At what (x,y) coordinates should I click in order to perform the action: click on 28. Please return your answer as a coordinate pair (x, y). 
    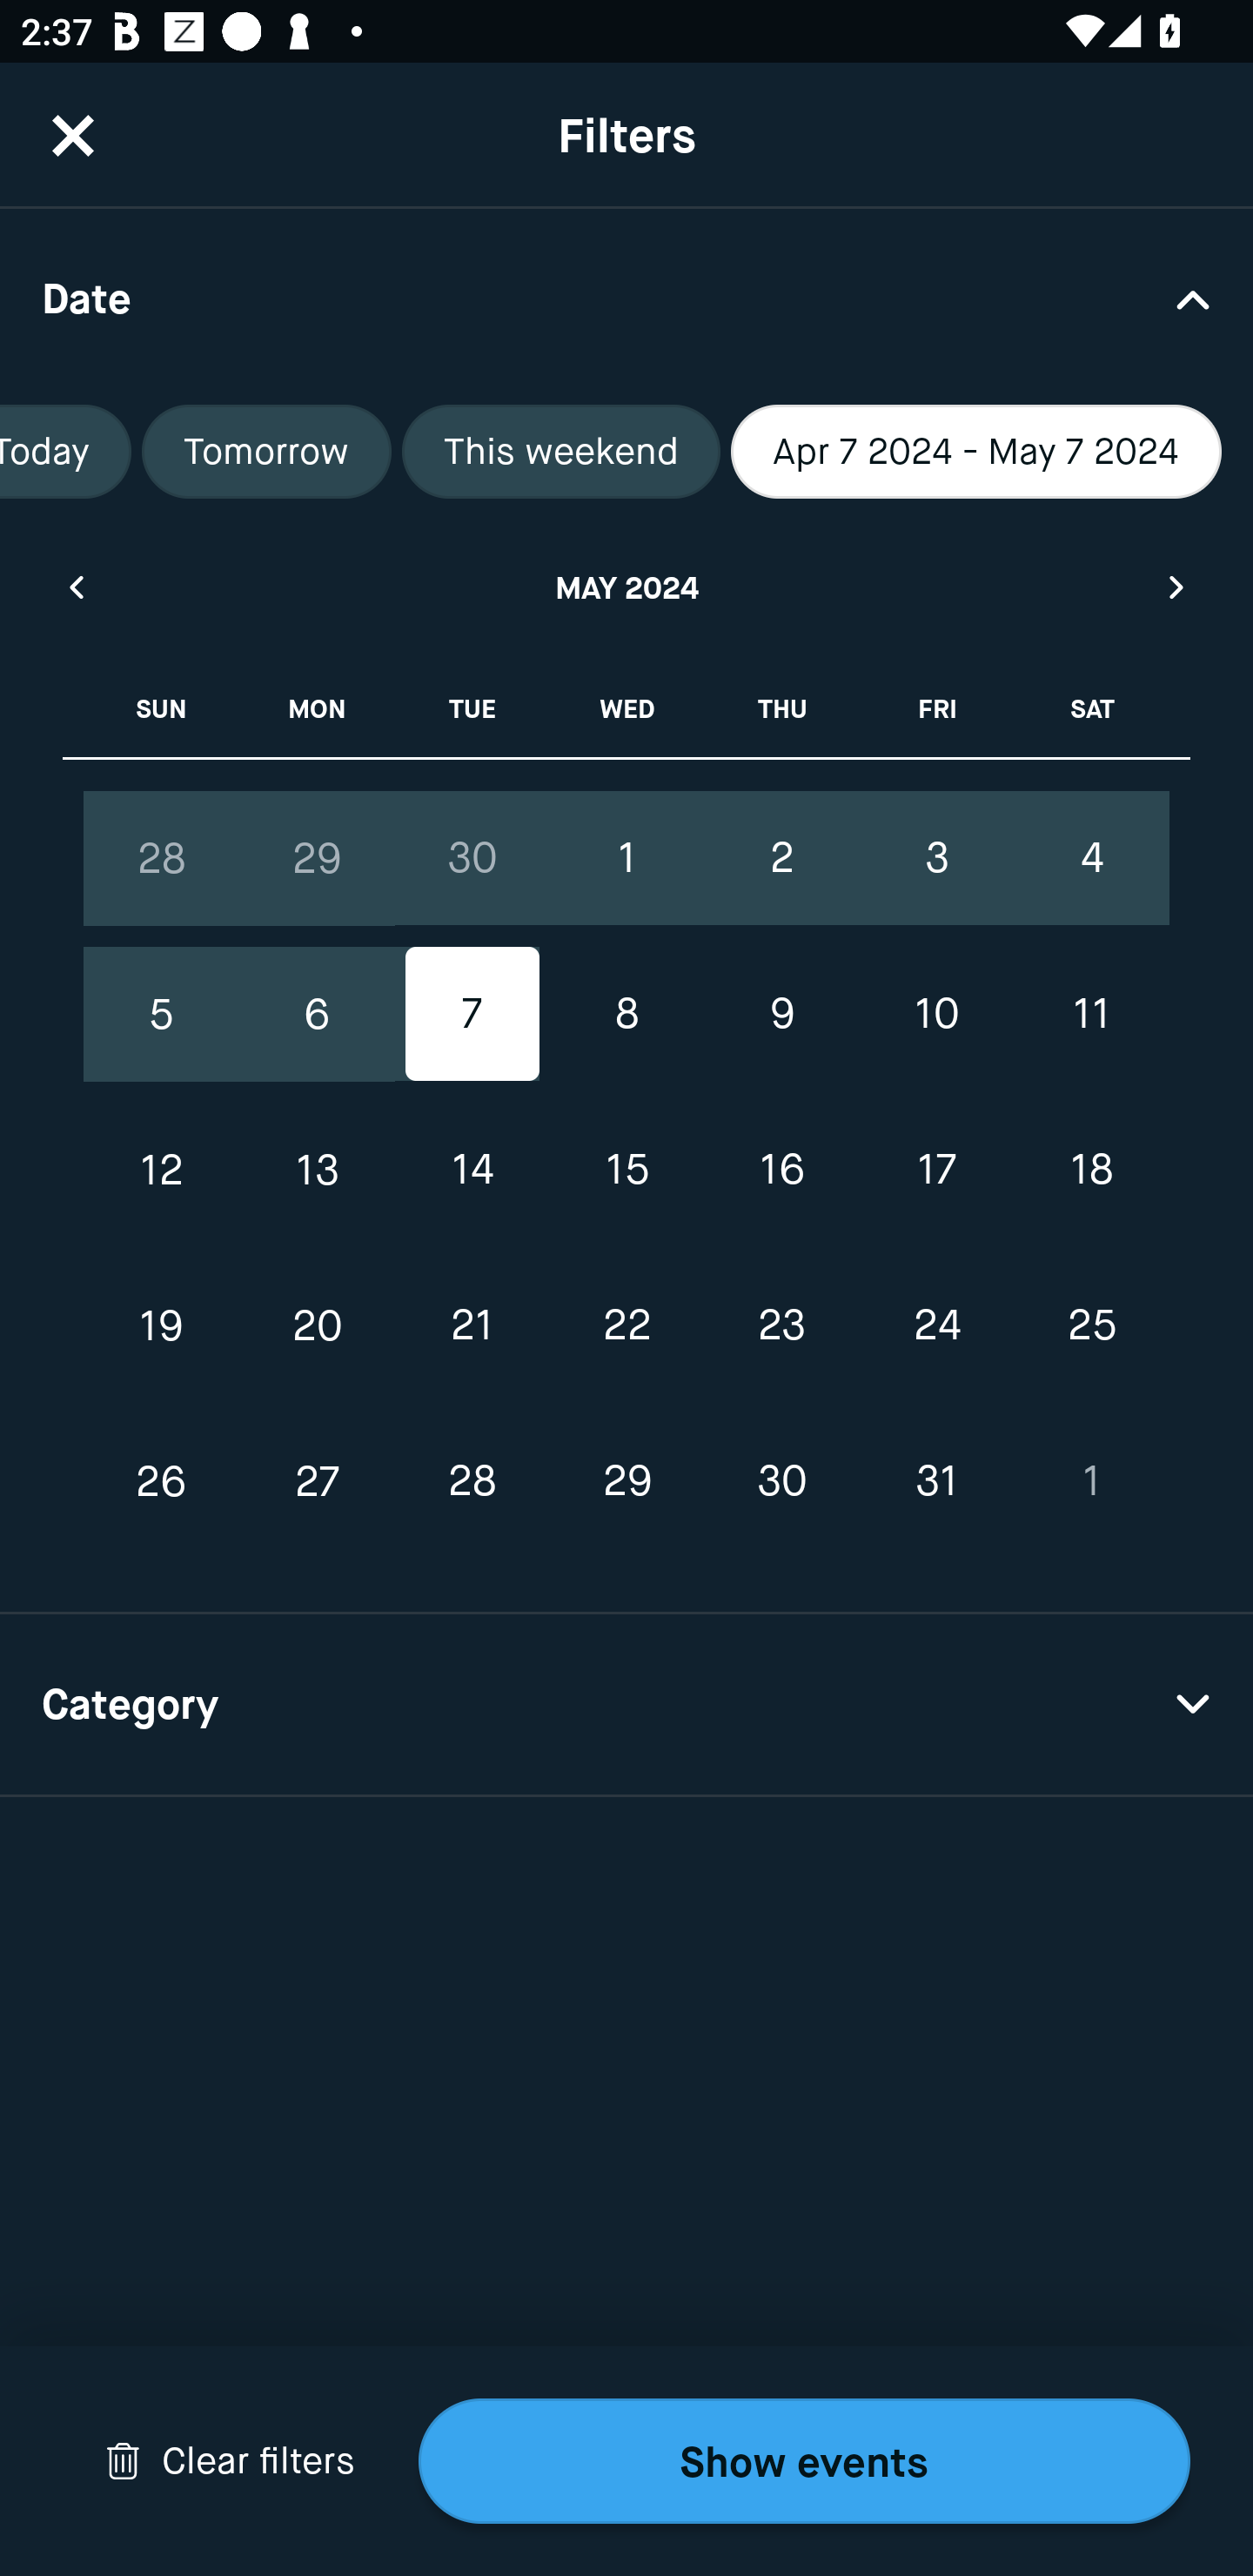
    Looking at the image, I should click on (472, 1481).